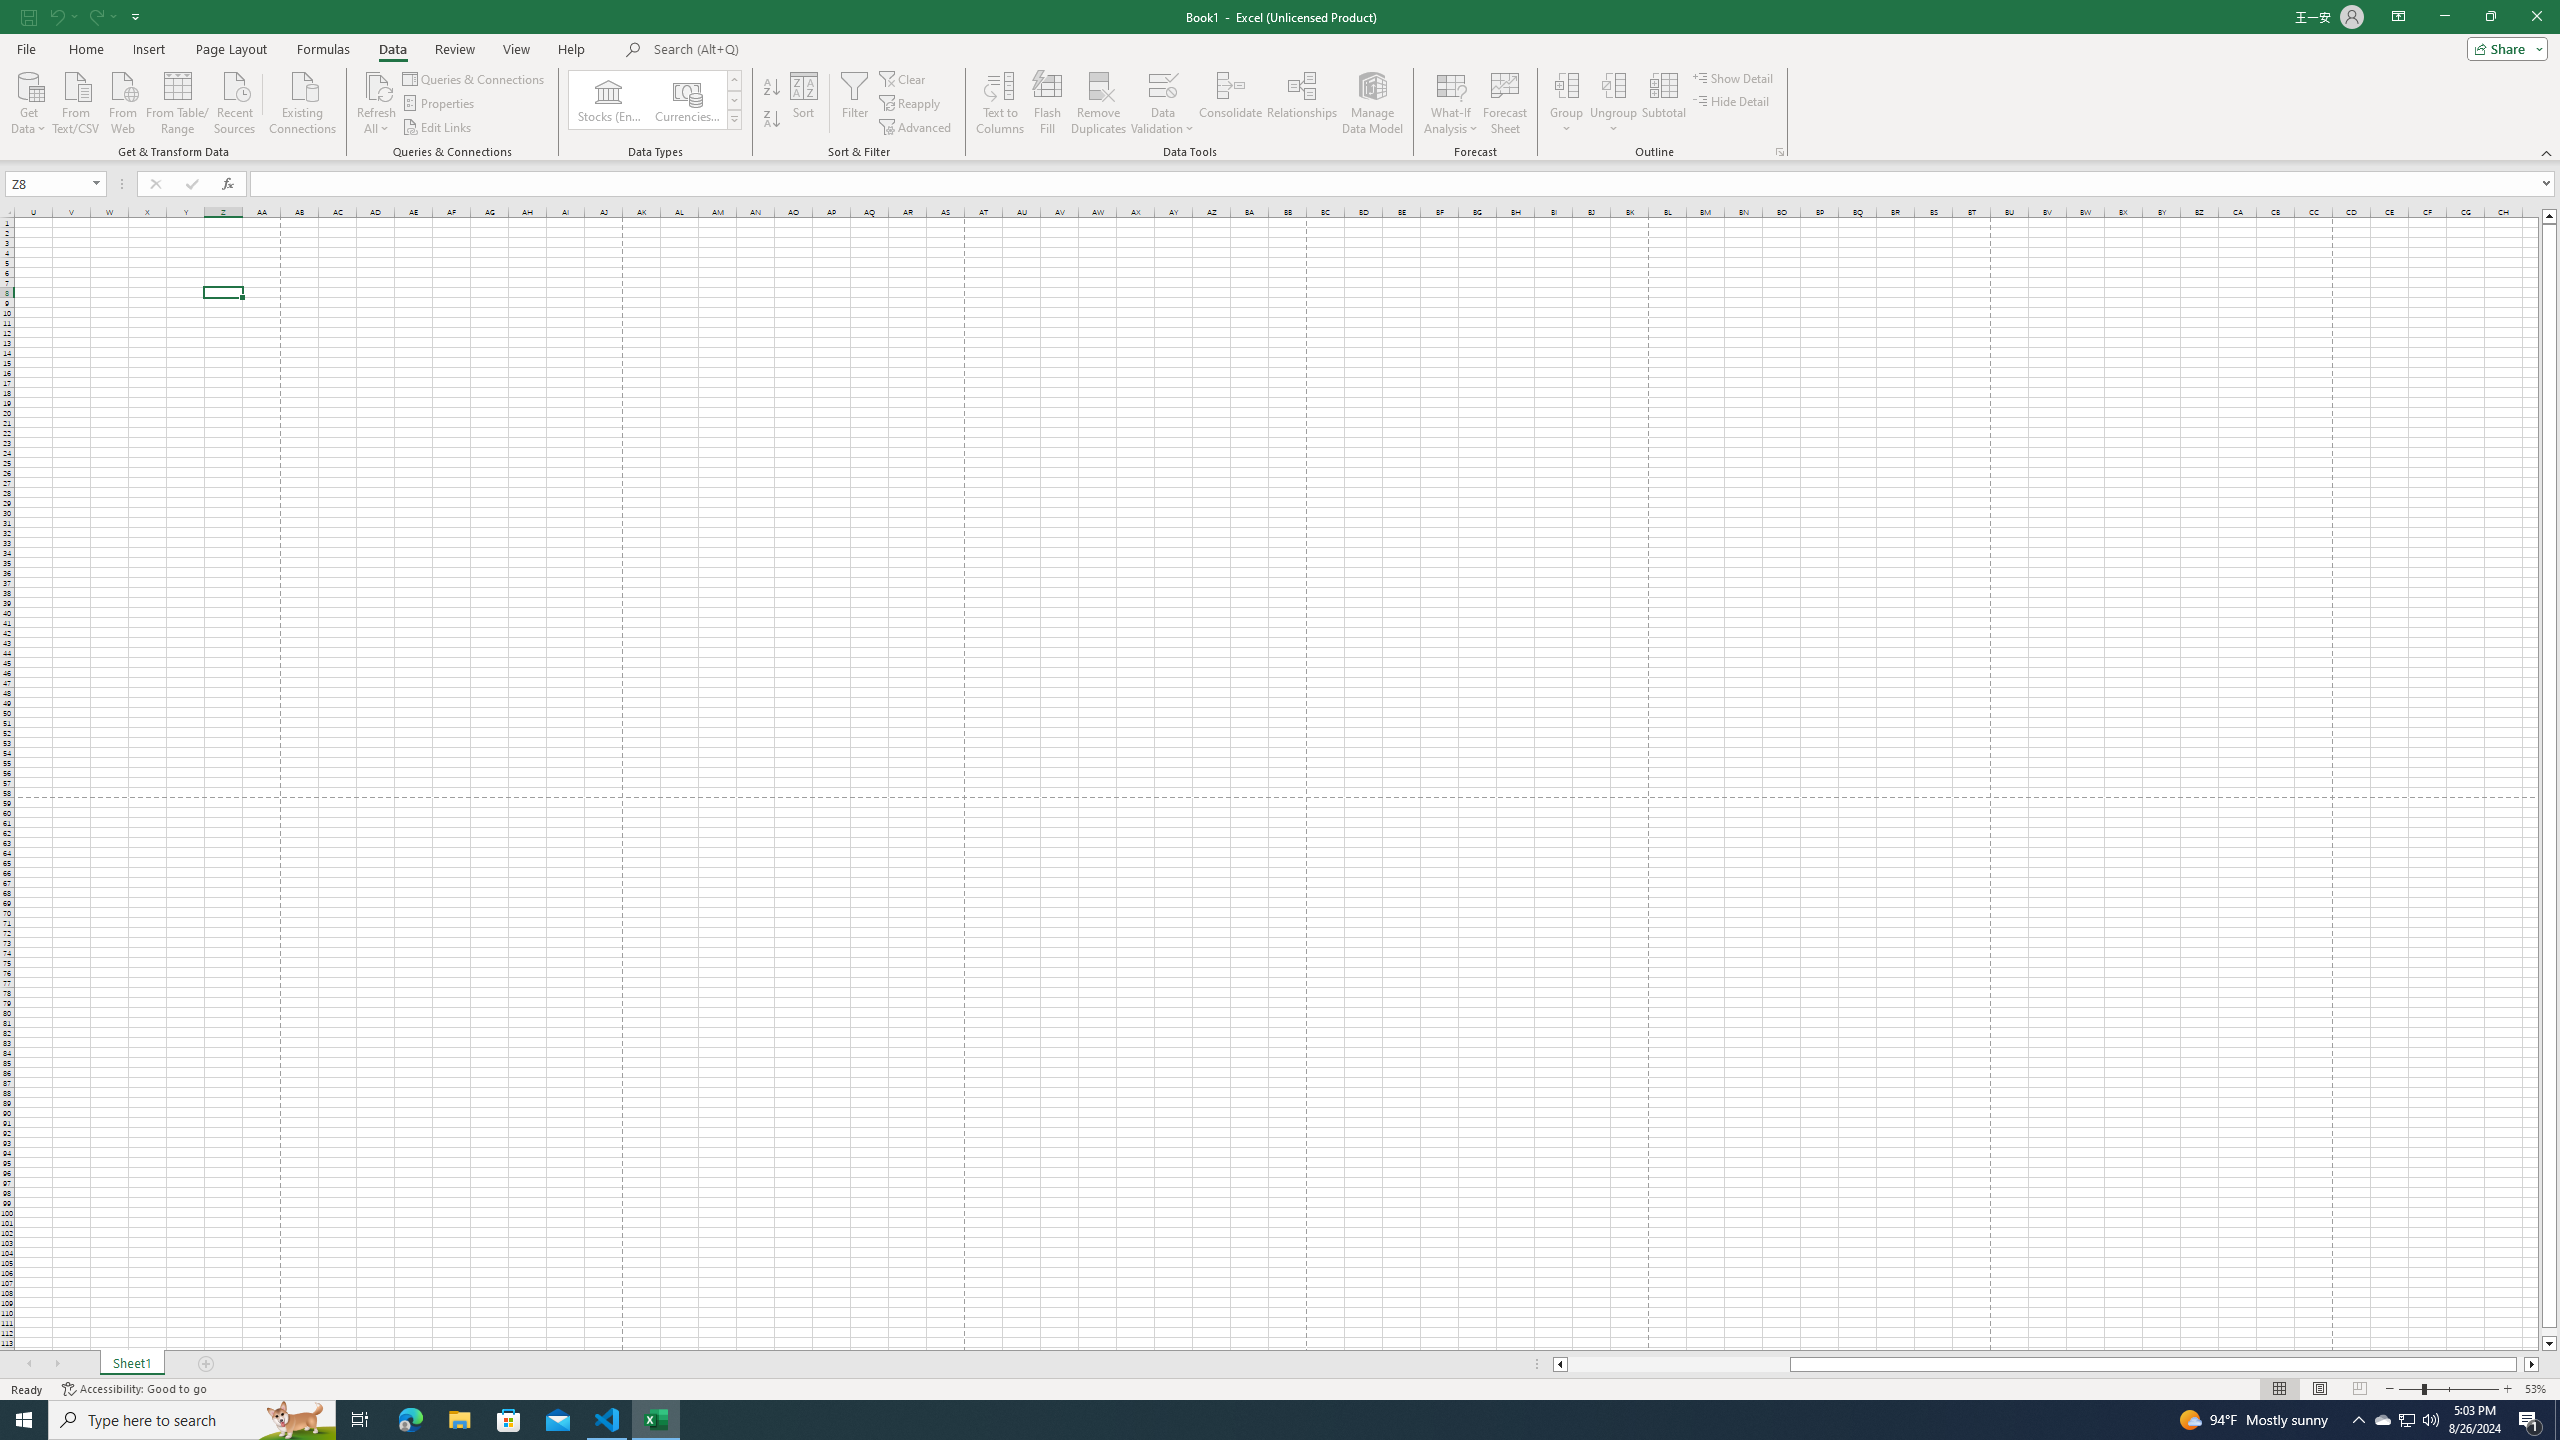 The height and width of the screenshot is (1440, 2560). I want to click on Existing Connections, so click(302, 101).